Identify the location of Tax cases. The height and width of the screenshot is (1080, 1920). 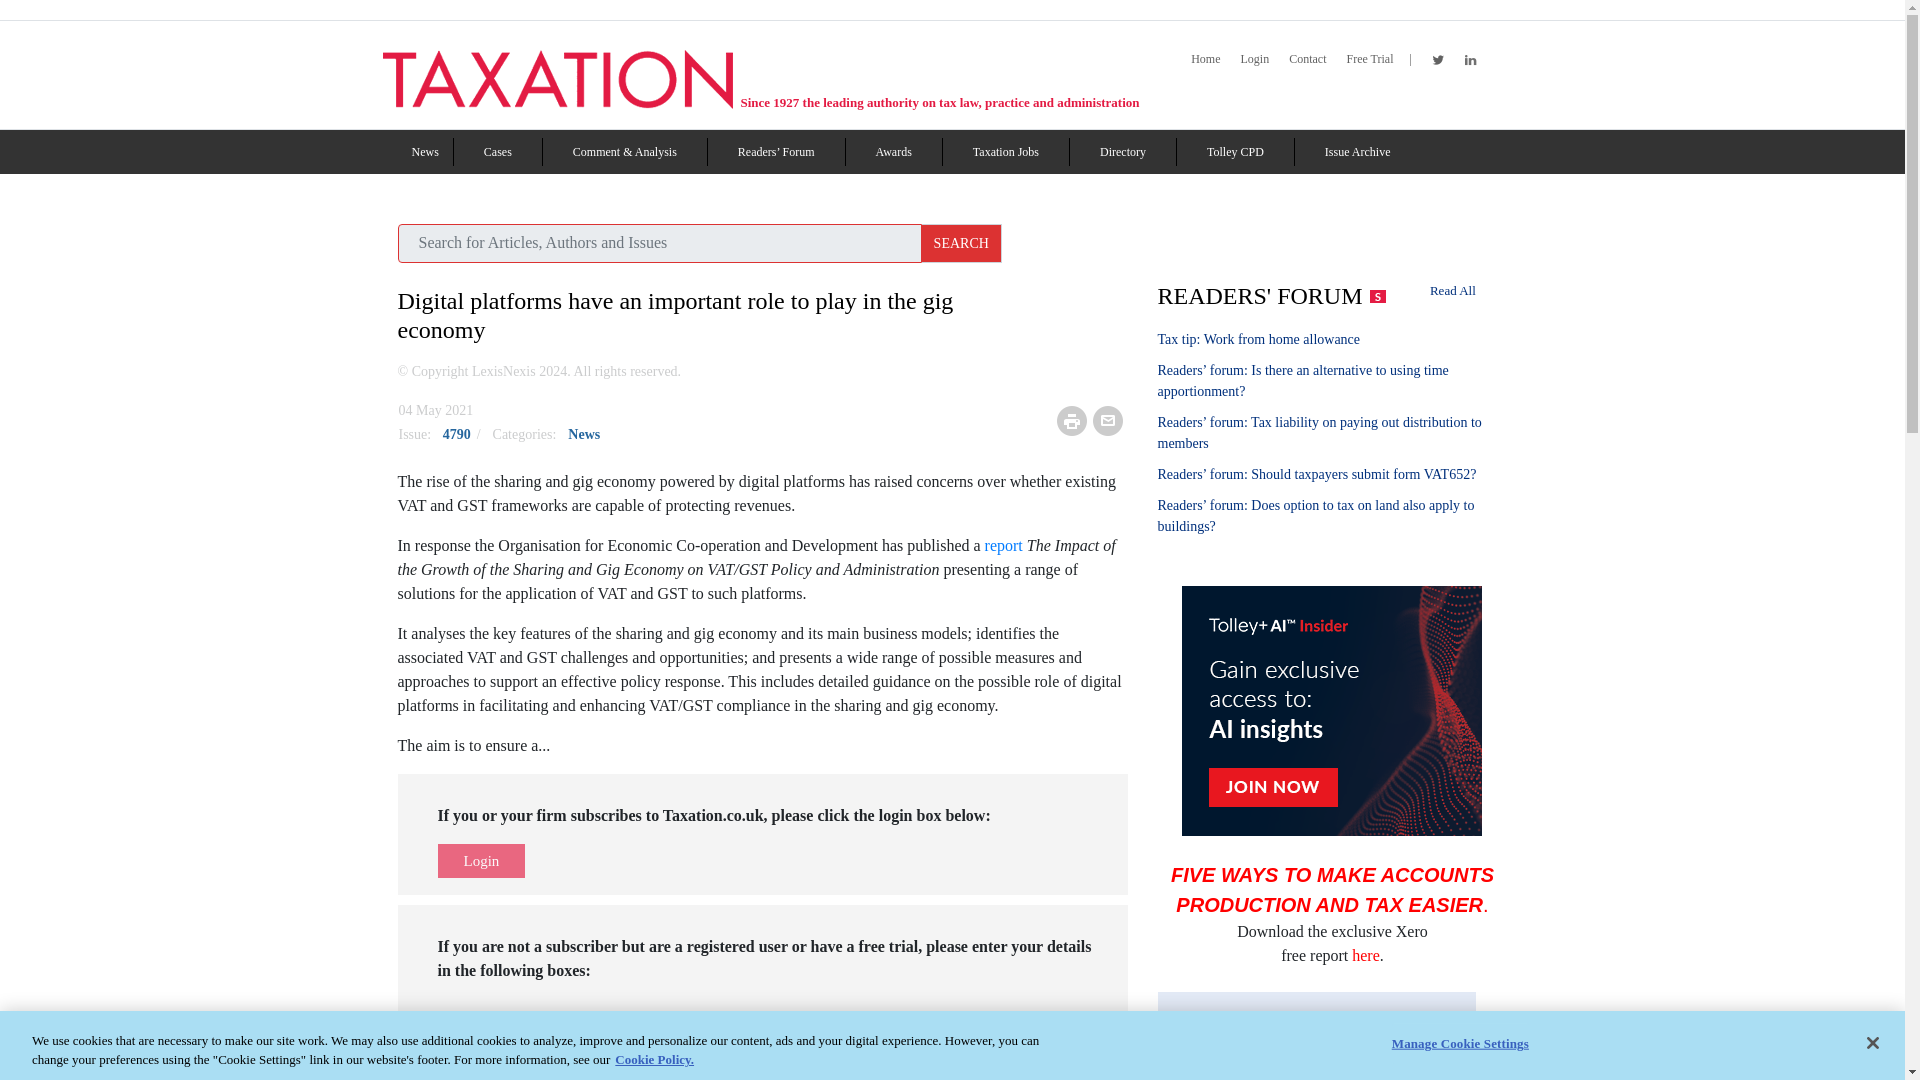
(498, 152).